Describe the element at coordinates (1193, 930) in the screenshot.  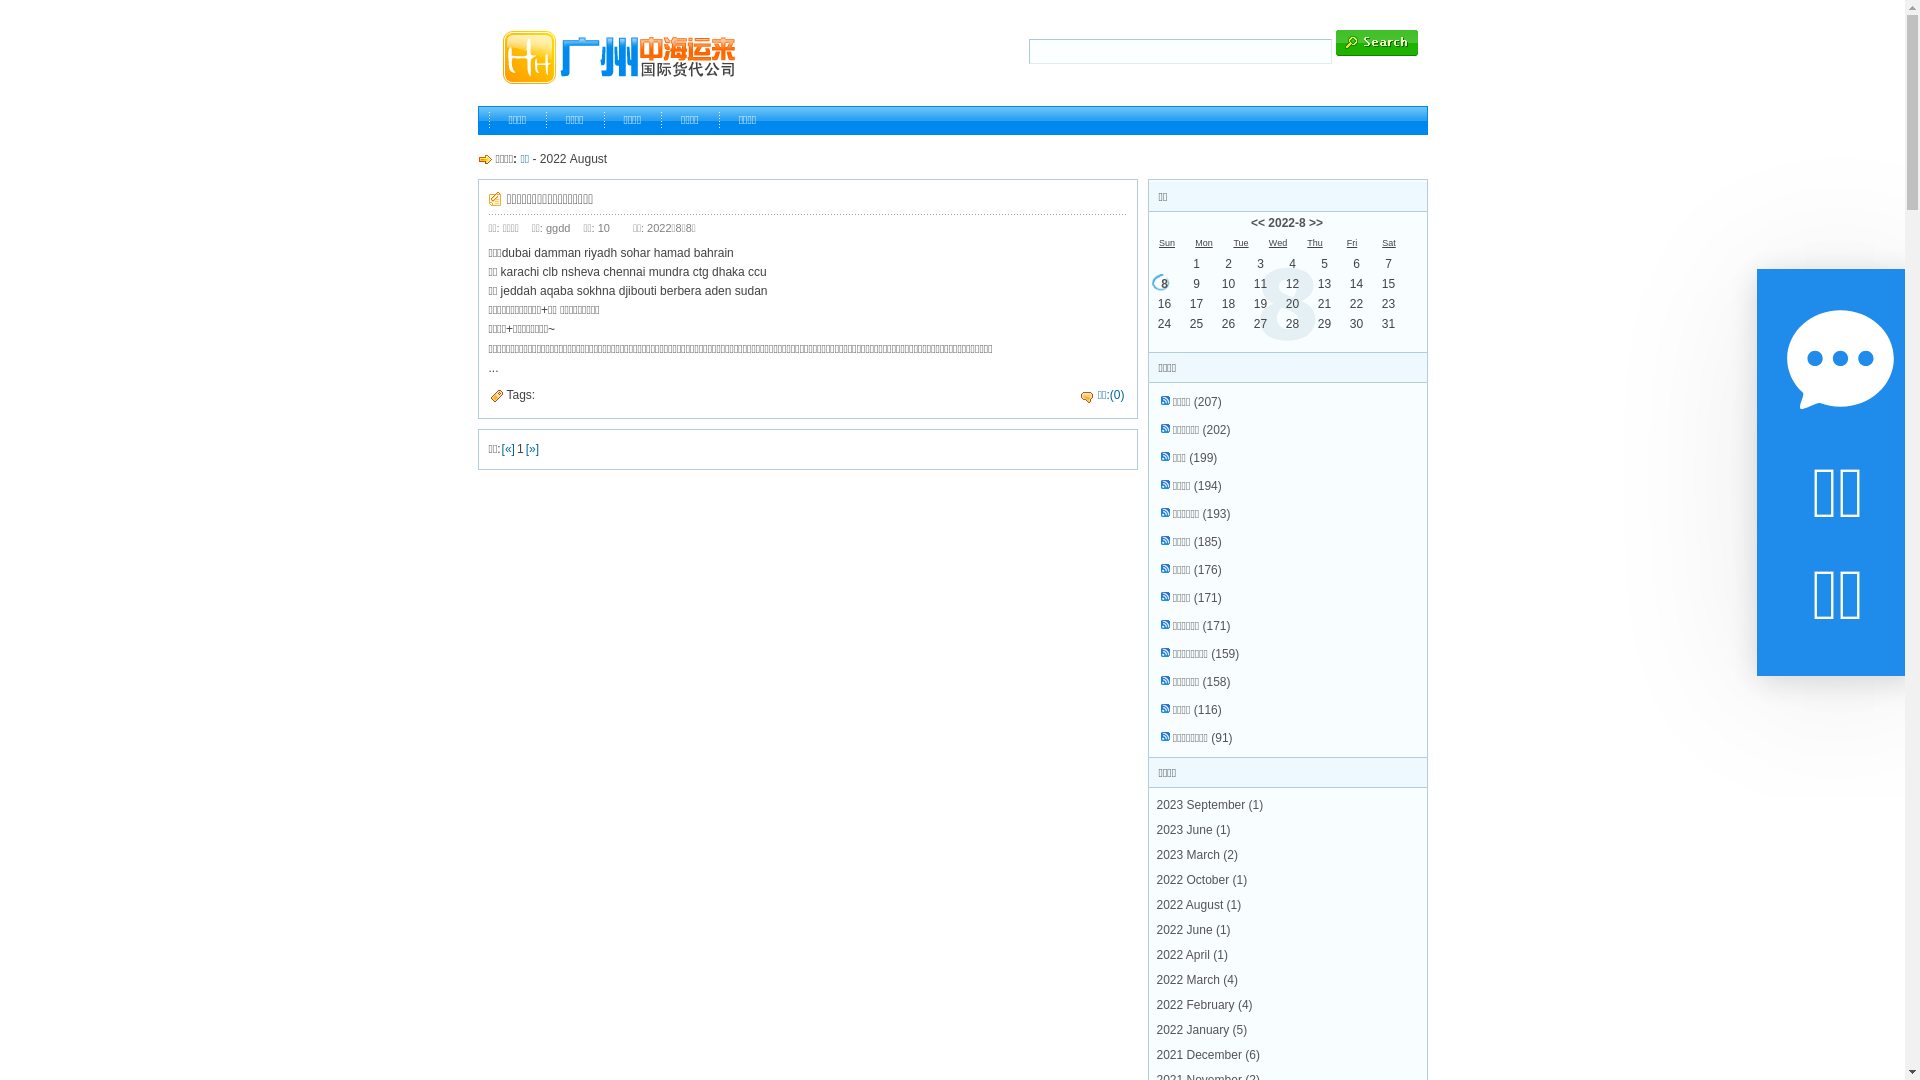
I see `2022 June (1)` at that location.